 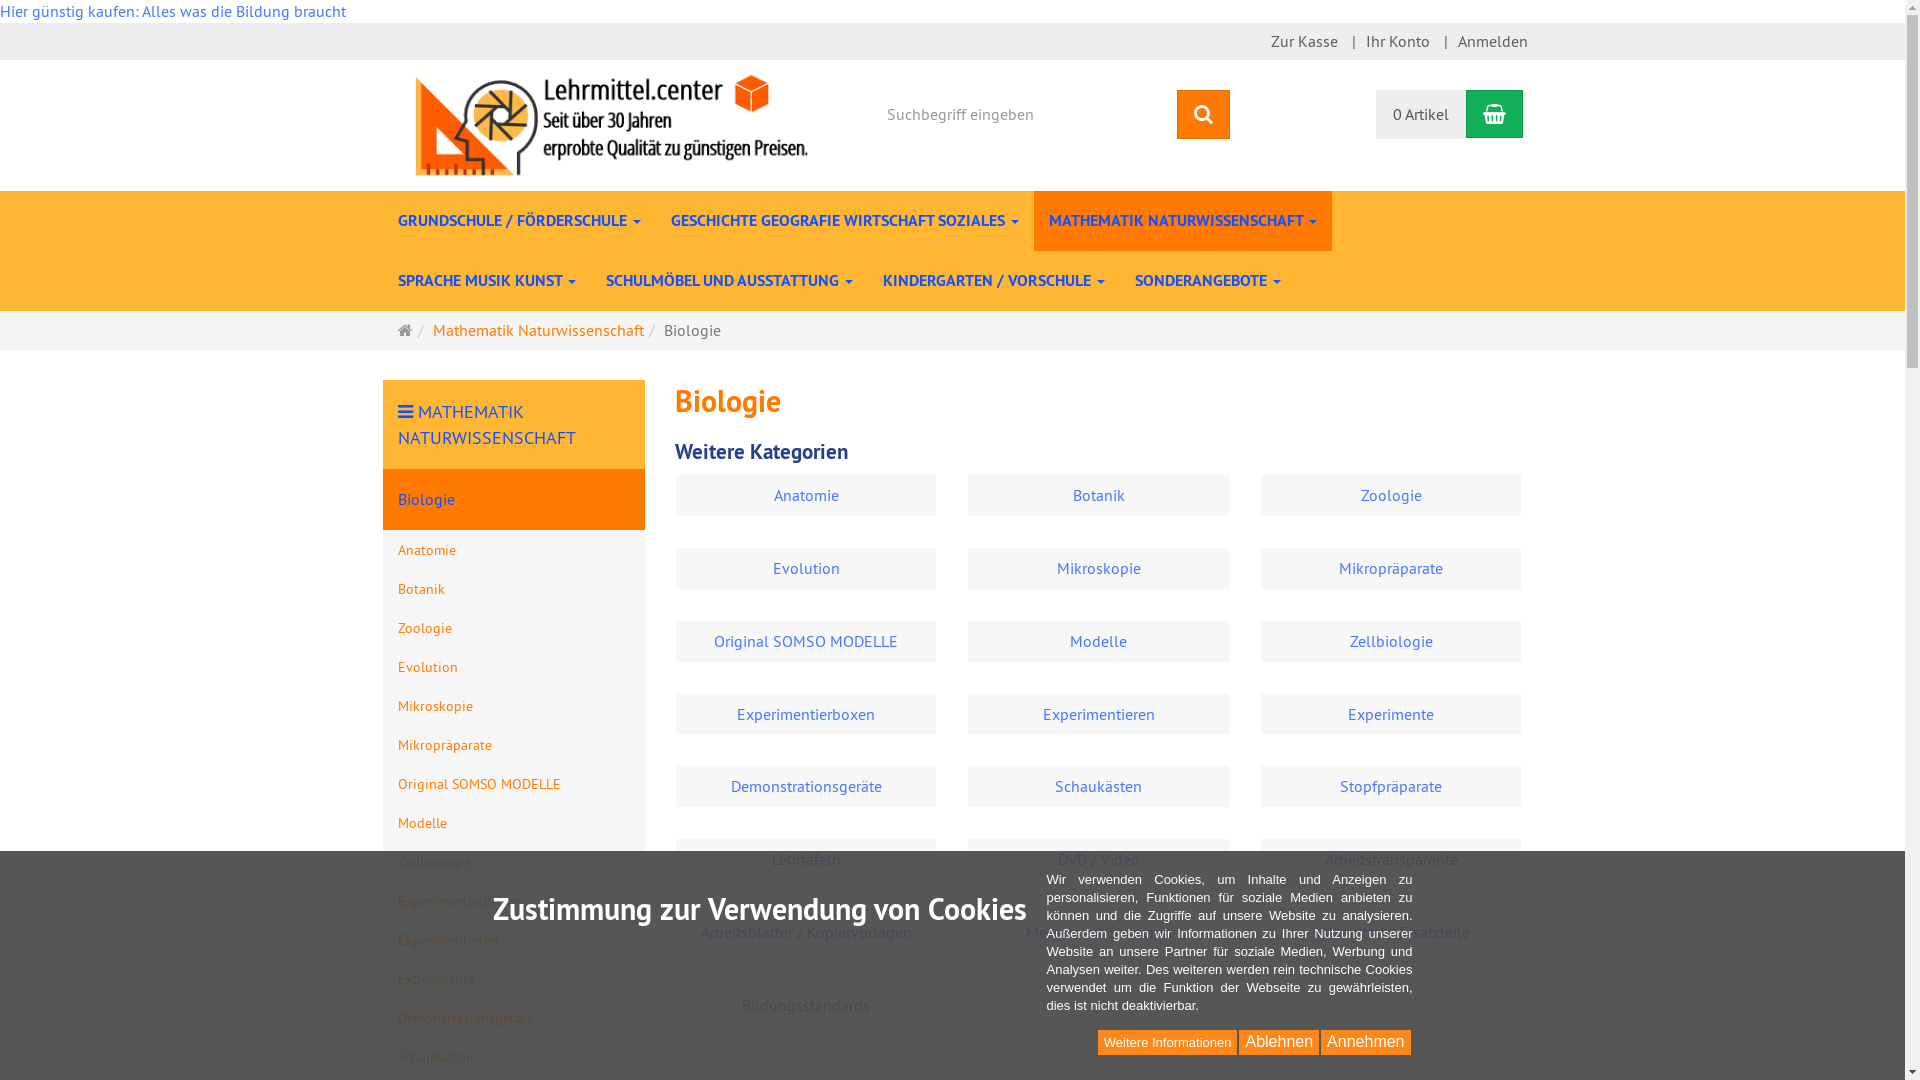 I want to click on GESCHICHTE GEOGRAFIE WIRTSCHAFT SOZIALES, so click(x=845, y=221).